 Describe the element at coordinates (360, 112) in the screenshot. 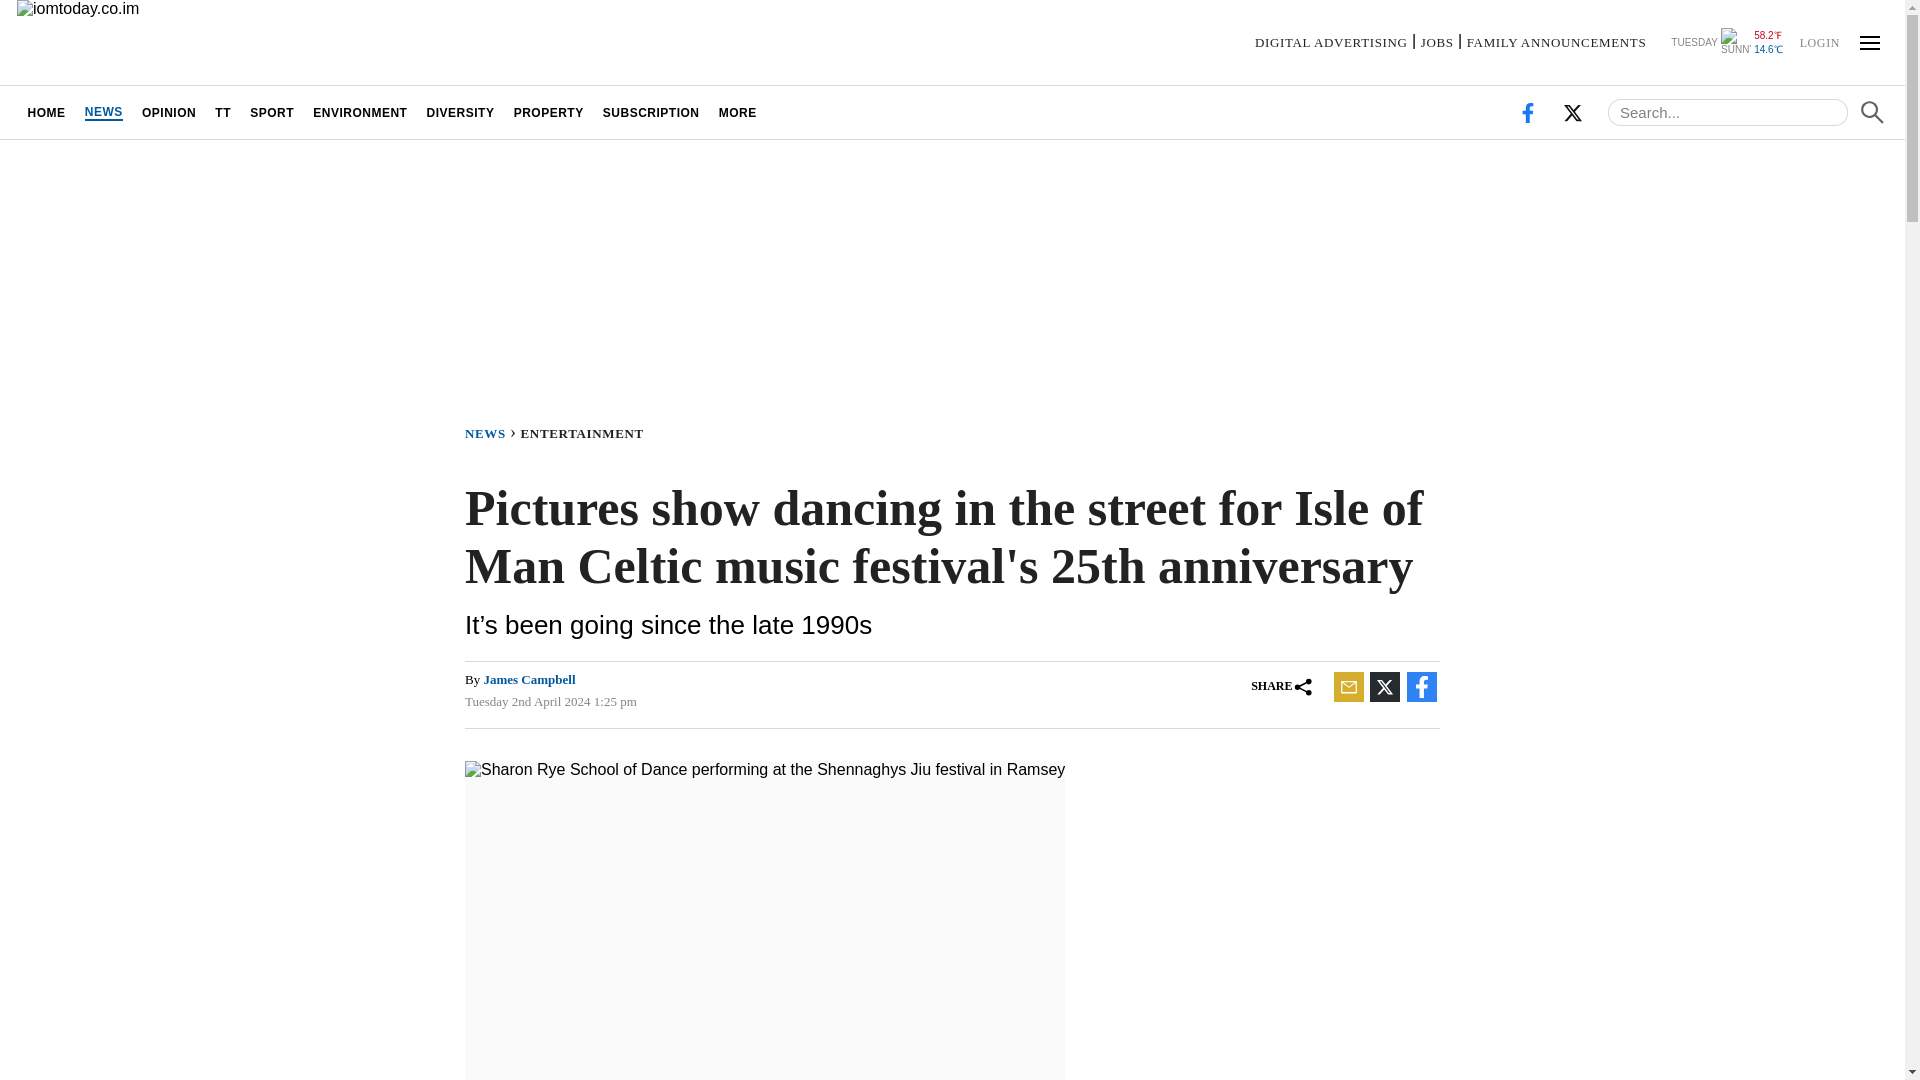

I see `ENVIRONMENT` at that location.